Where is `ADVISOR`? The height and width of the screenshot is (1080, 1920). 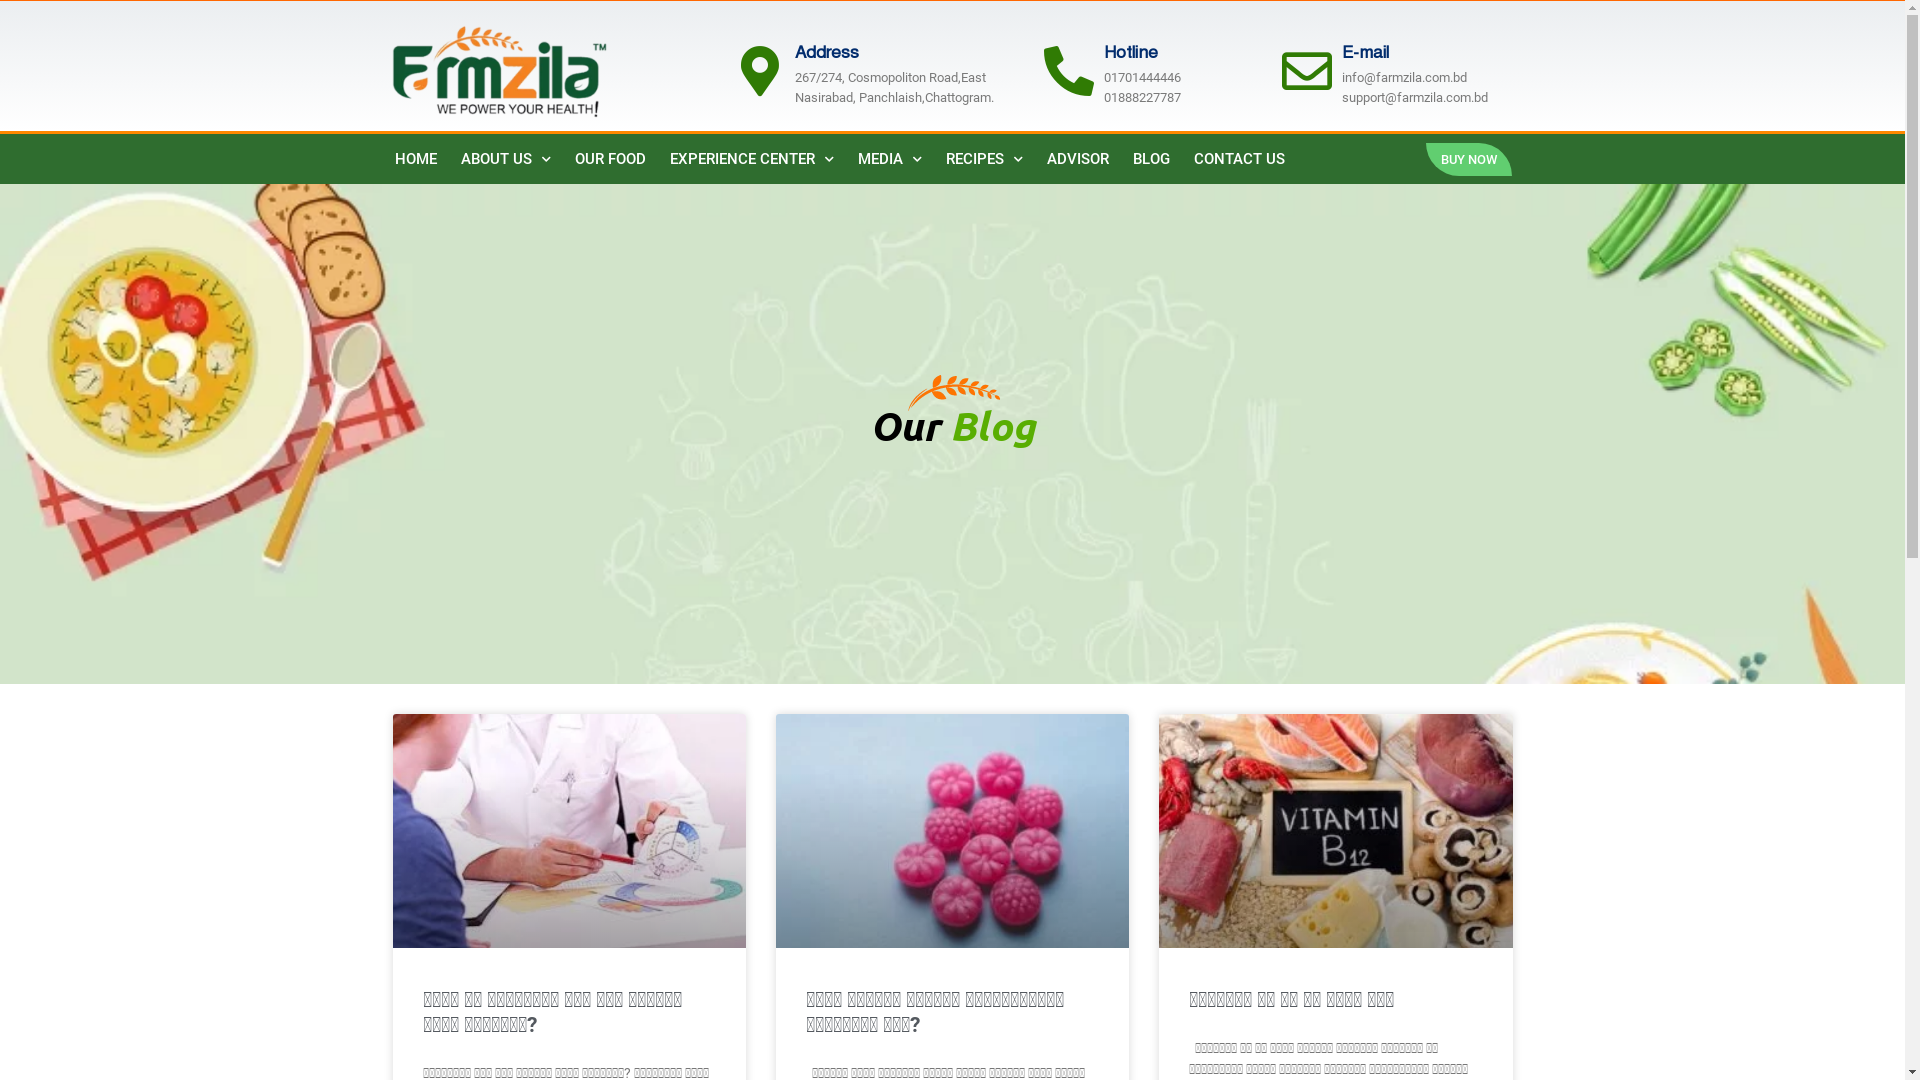
ADVISOR is located at coordinates (1077, 159).